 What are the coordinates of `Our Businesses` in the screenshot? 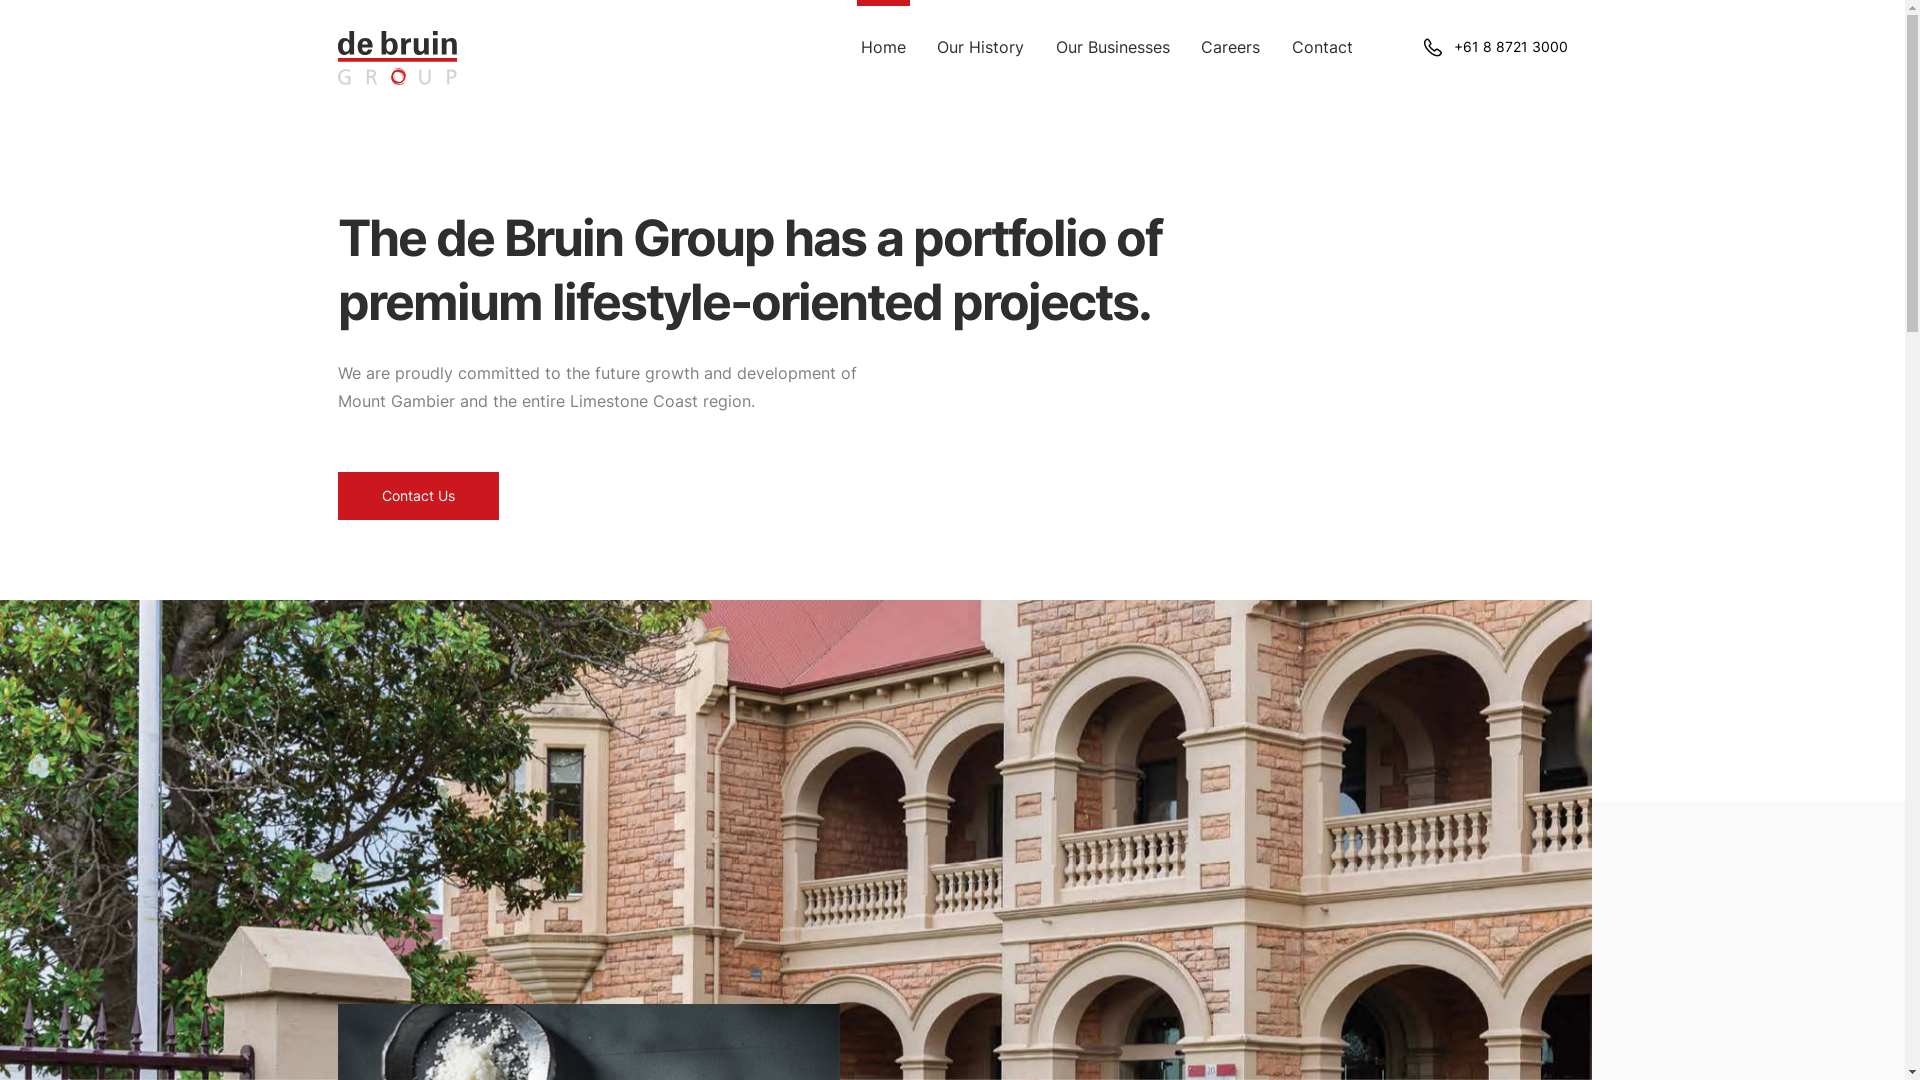 It's located at (1113, 47).